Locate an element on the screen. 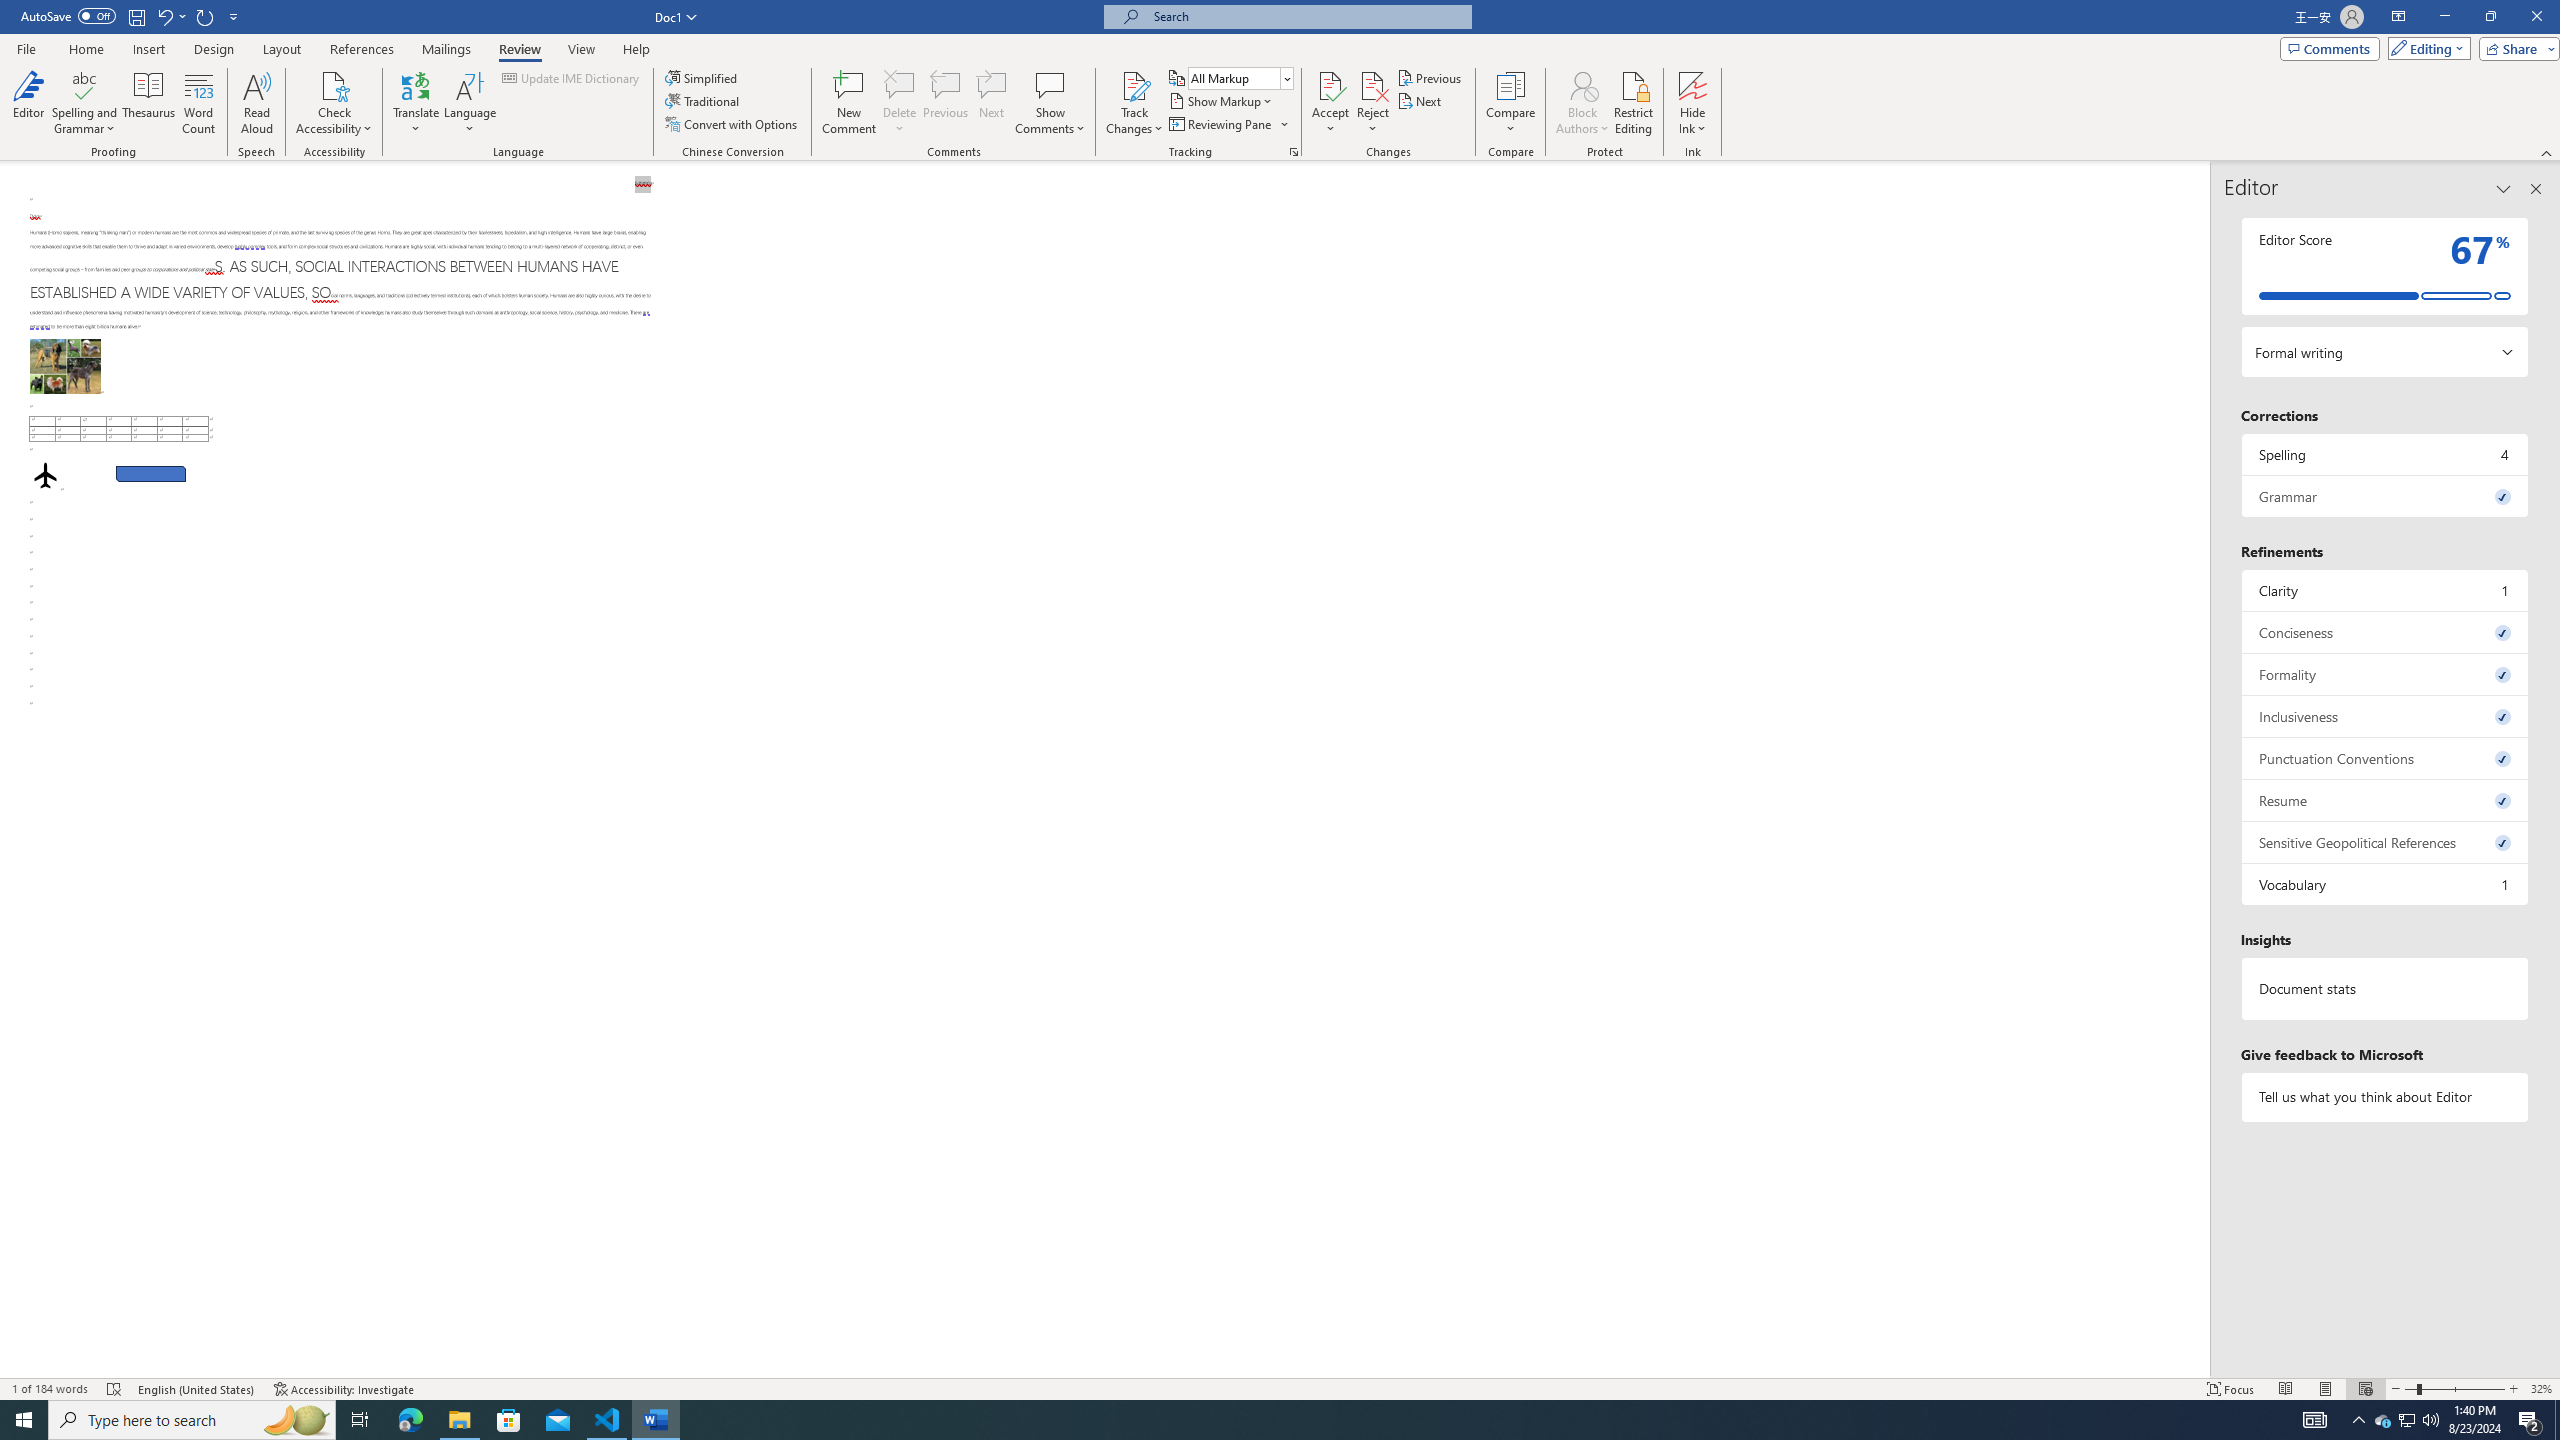  Read Mode is located at coordinates (2286, 1389).